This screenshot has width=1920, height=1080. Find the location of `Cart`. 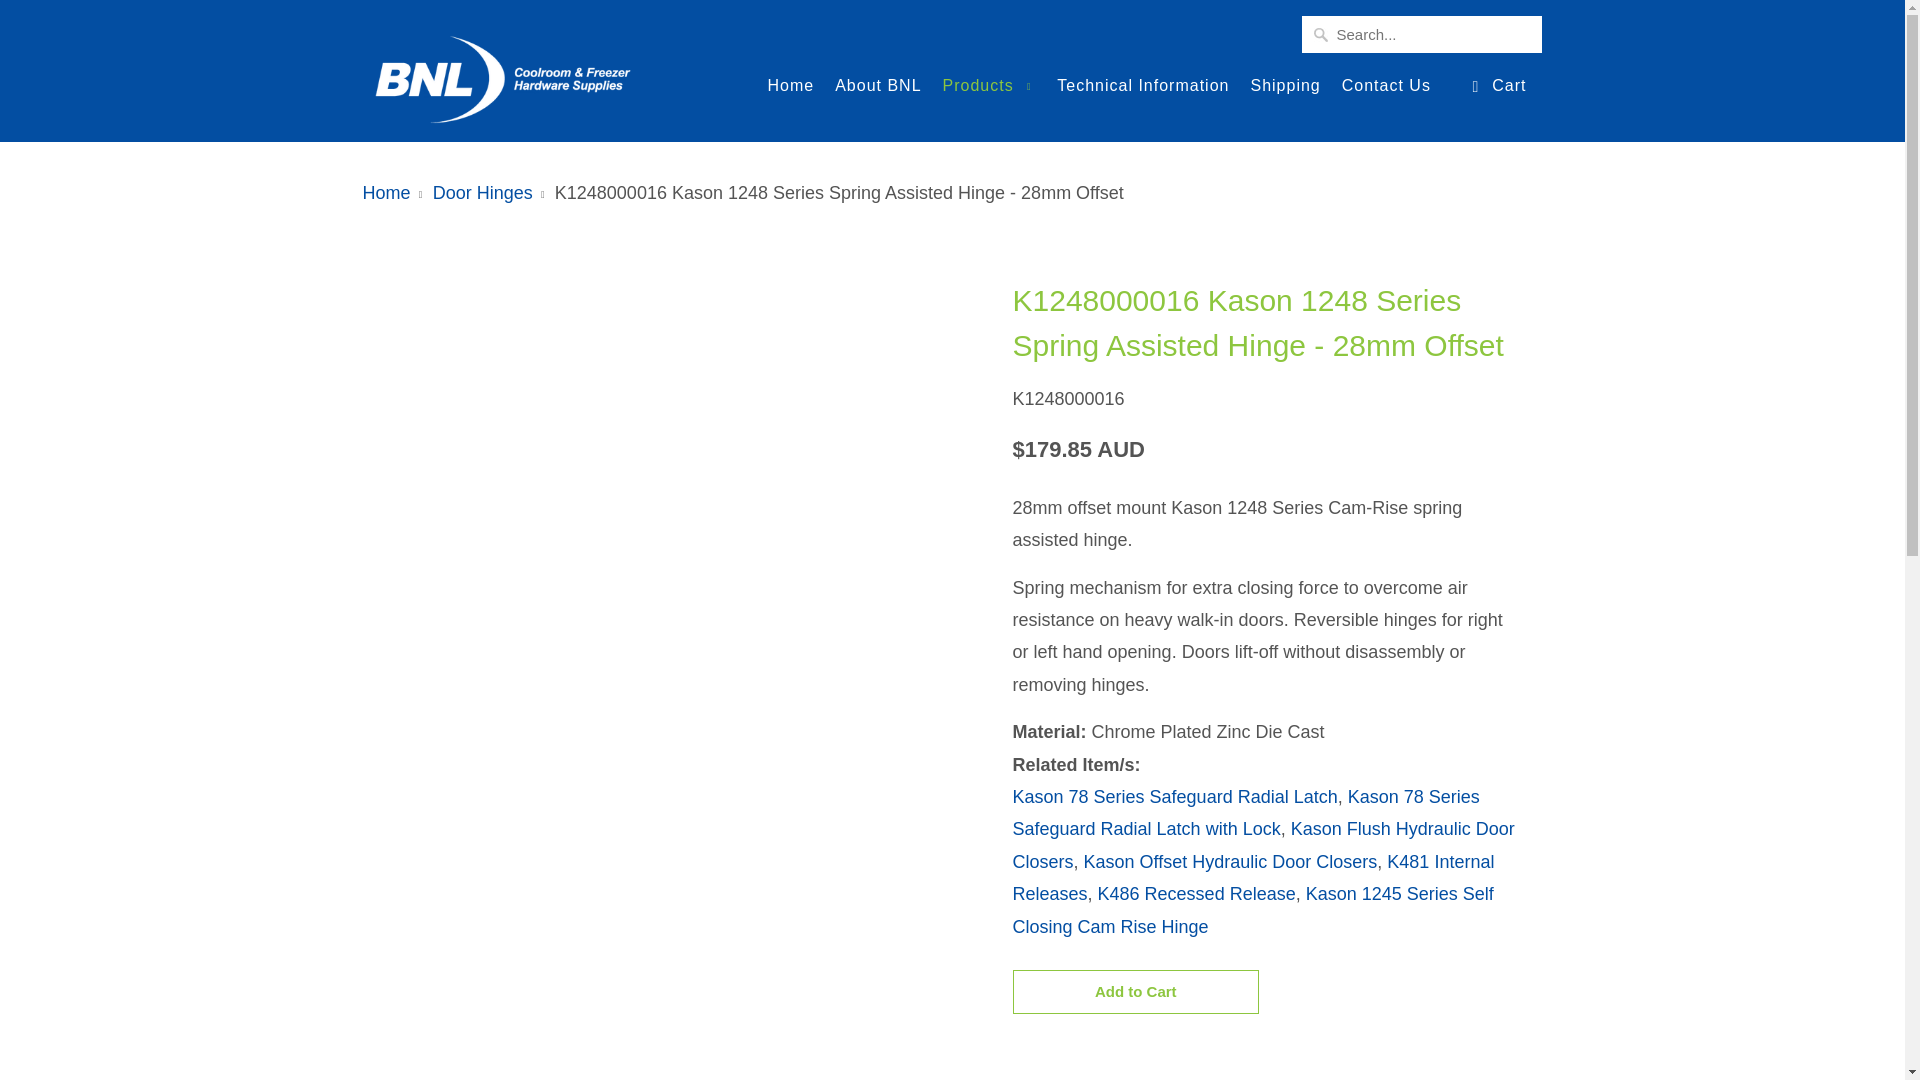

Cart is located at coordinates (1497, 86).